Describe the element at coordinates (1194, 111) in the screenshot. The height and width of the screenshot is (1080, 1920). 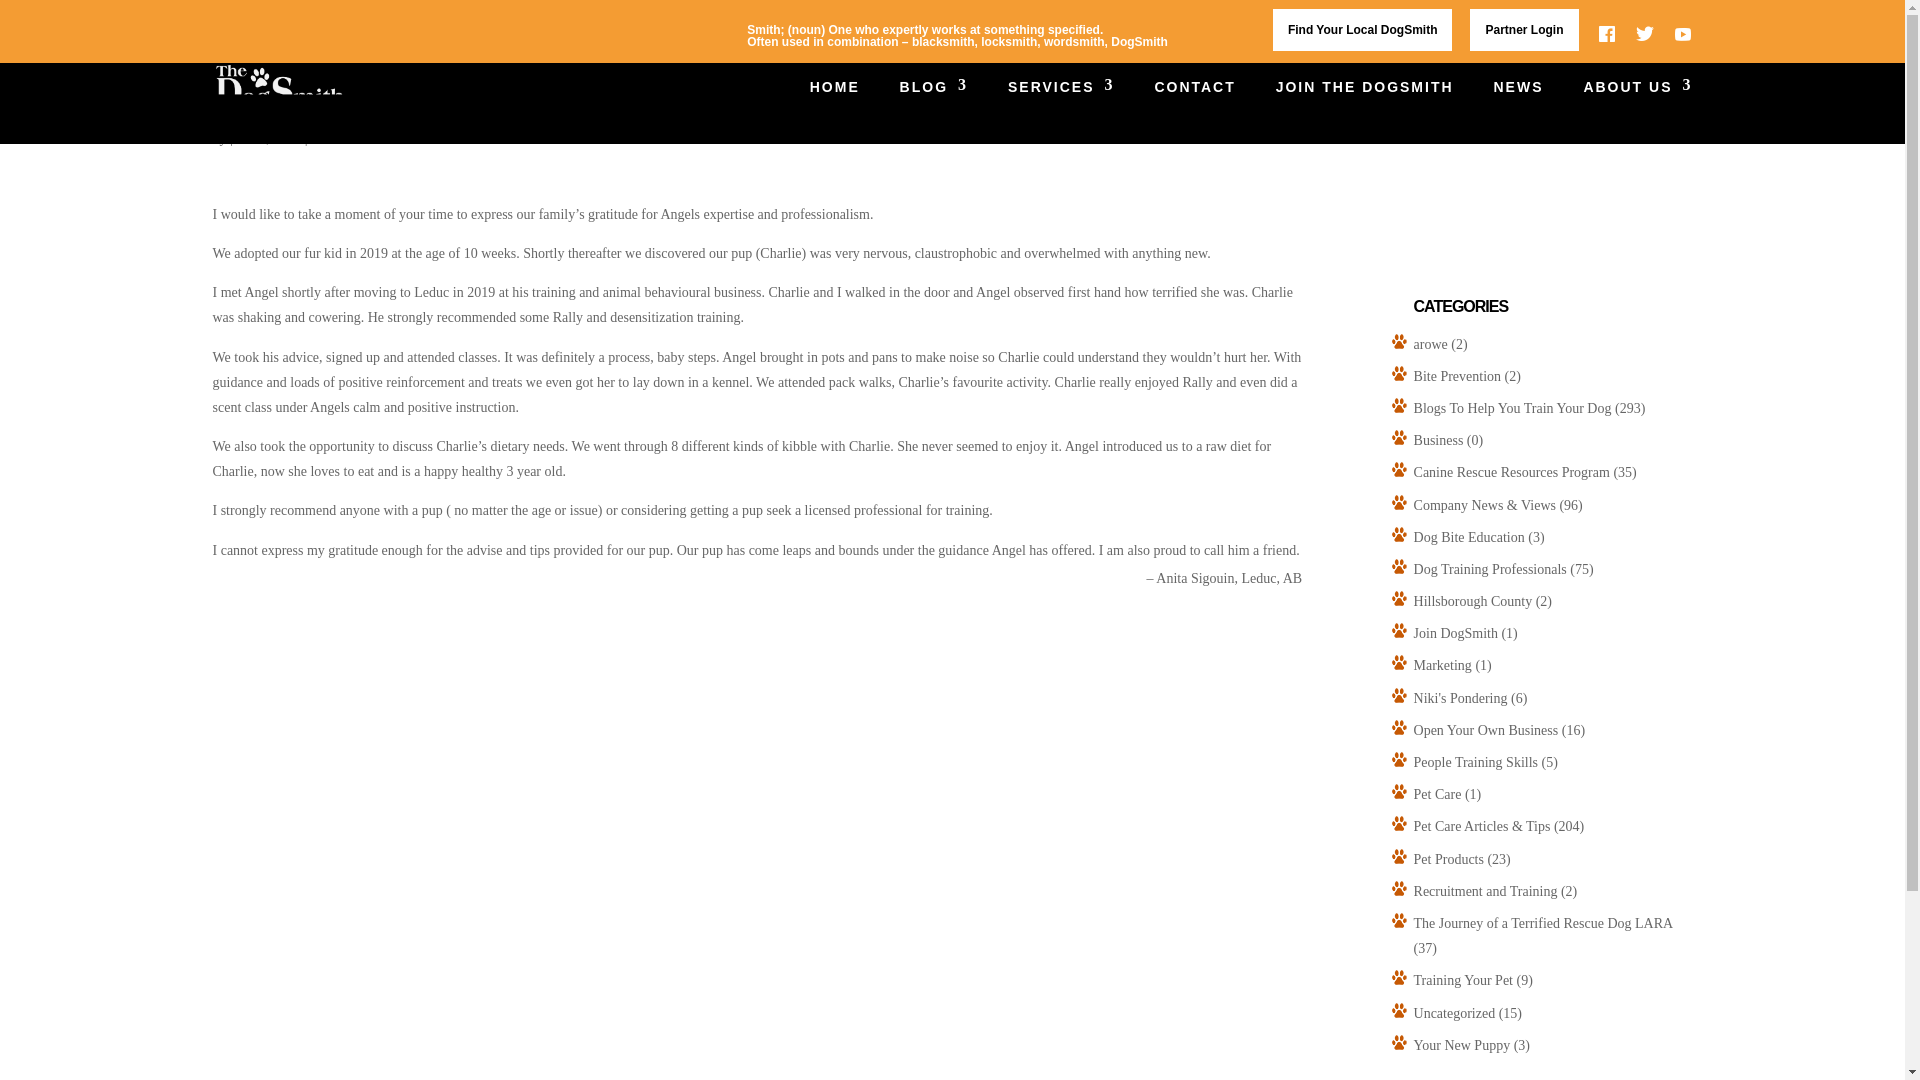
I see `CONTACT` at that location.